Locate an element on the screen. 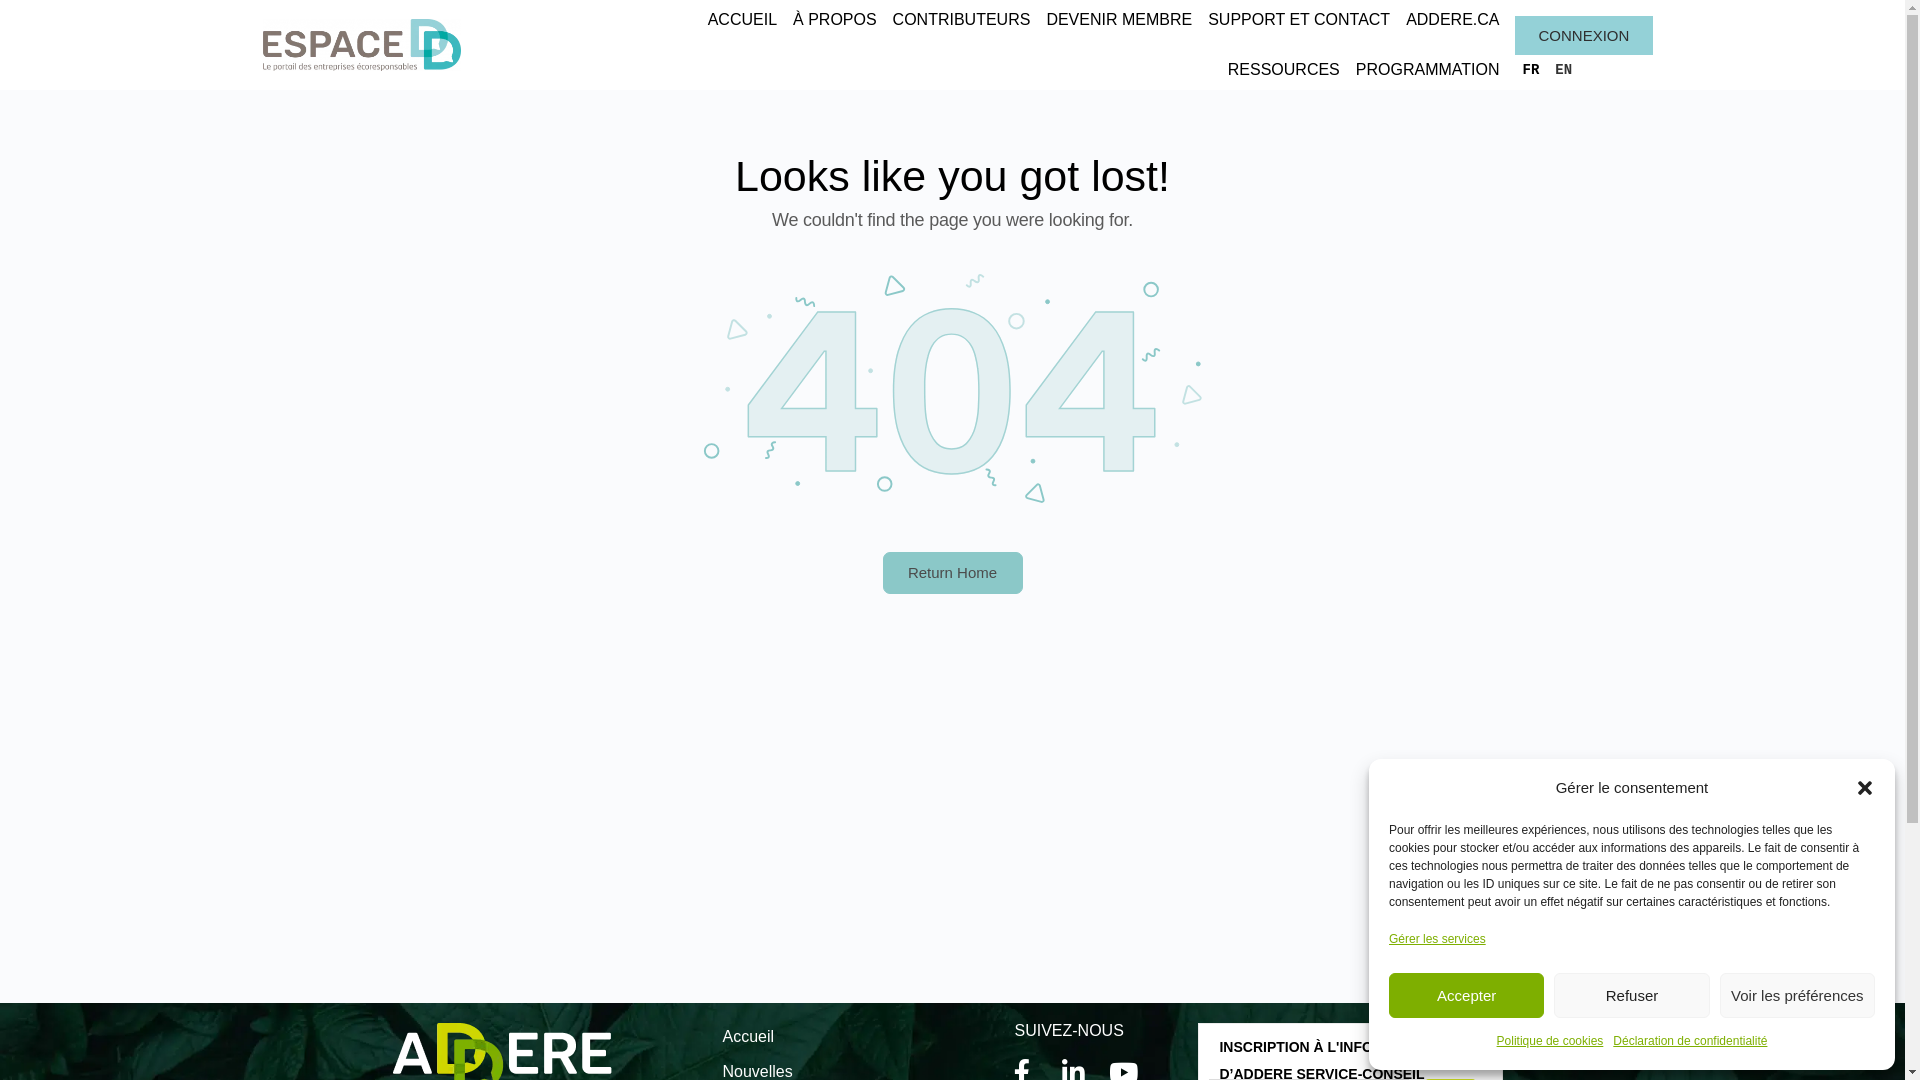 This screenshot has width=1920, height=1080. Accepter is located at coordinates (1466, 995).